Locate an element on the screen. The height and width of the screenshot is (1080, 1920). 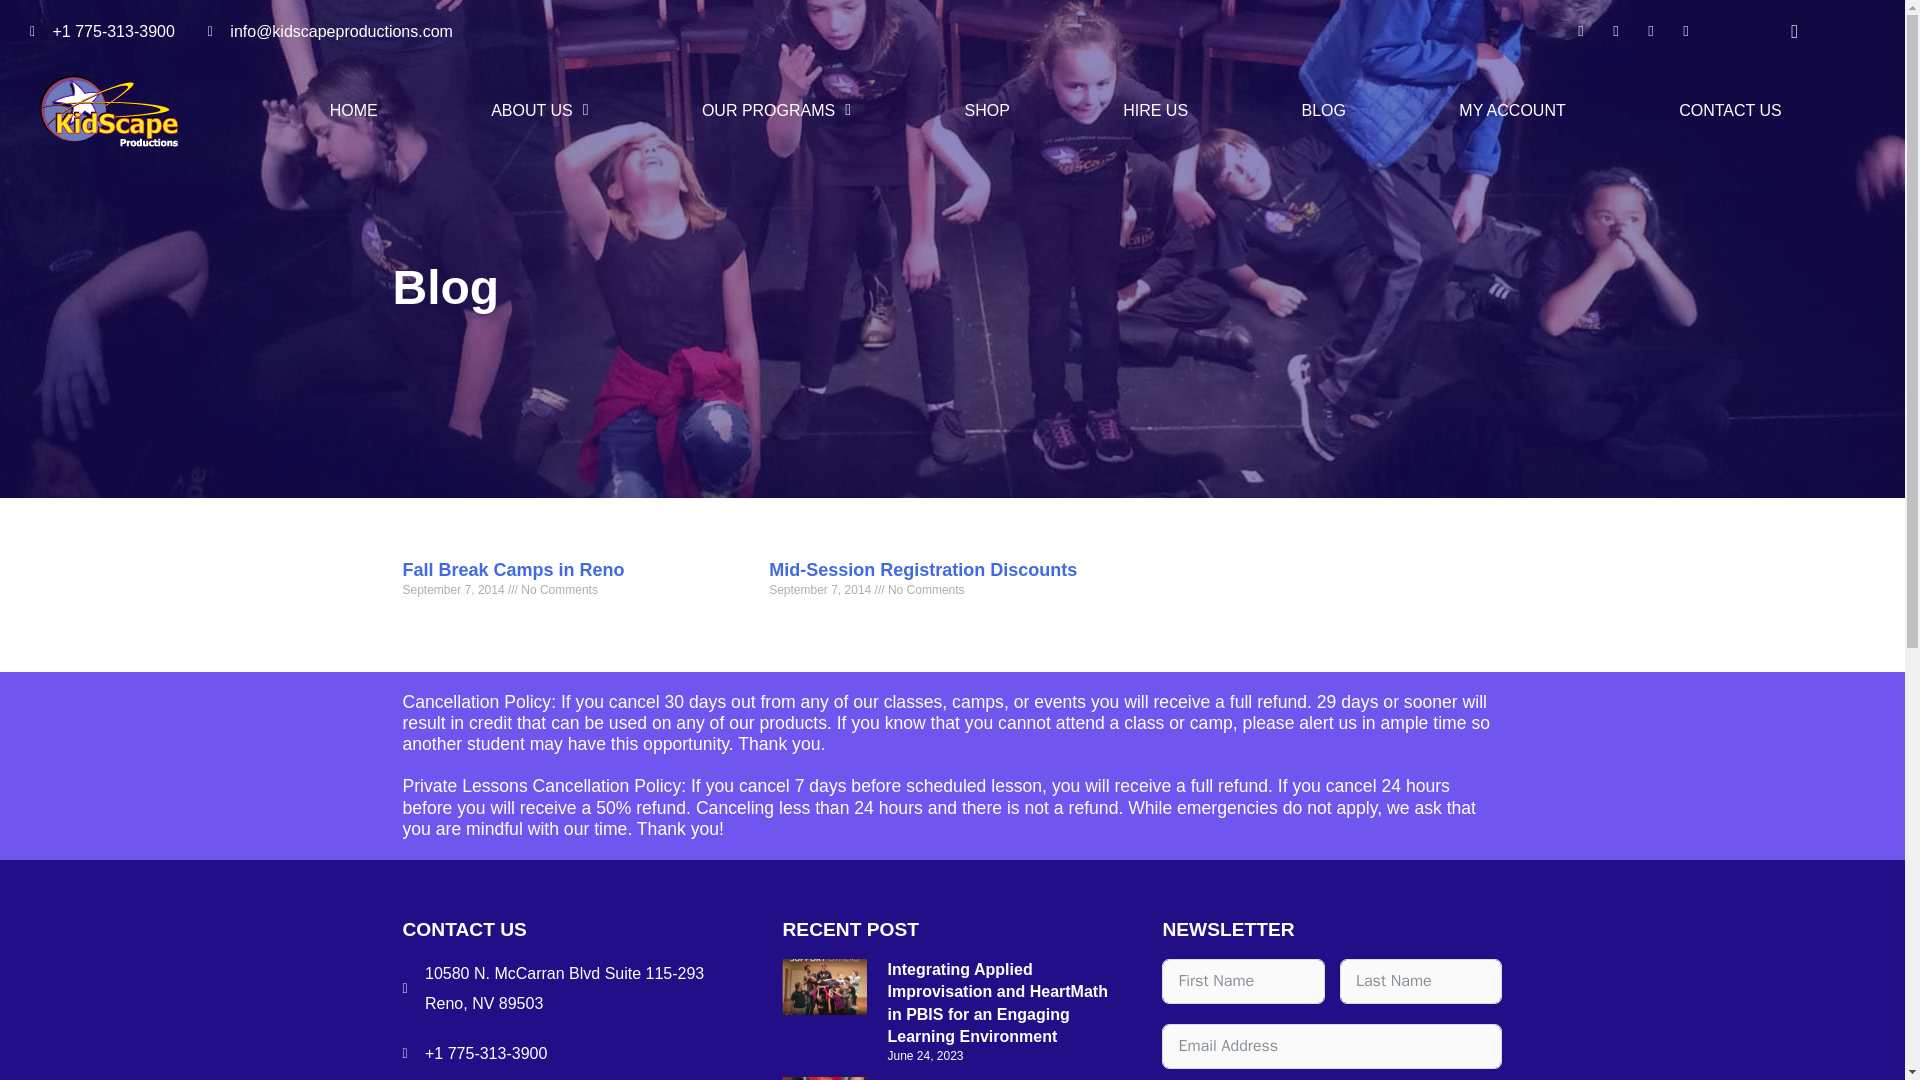
HOME is located at coordinates (353, 110).